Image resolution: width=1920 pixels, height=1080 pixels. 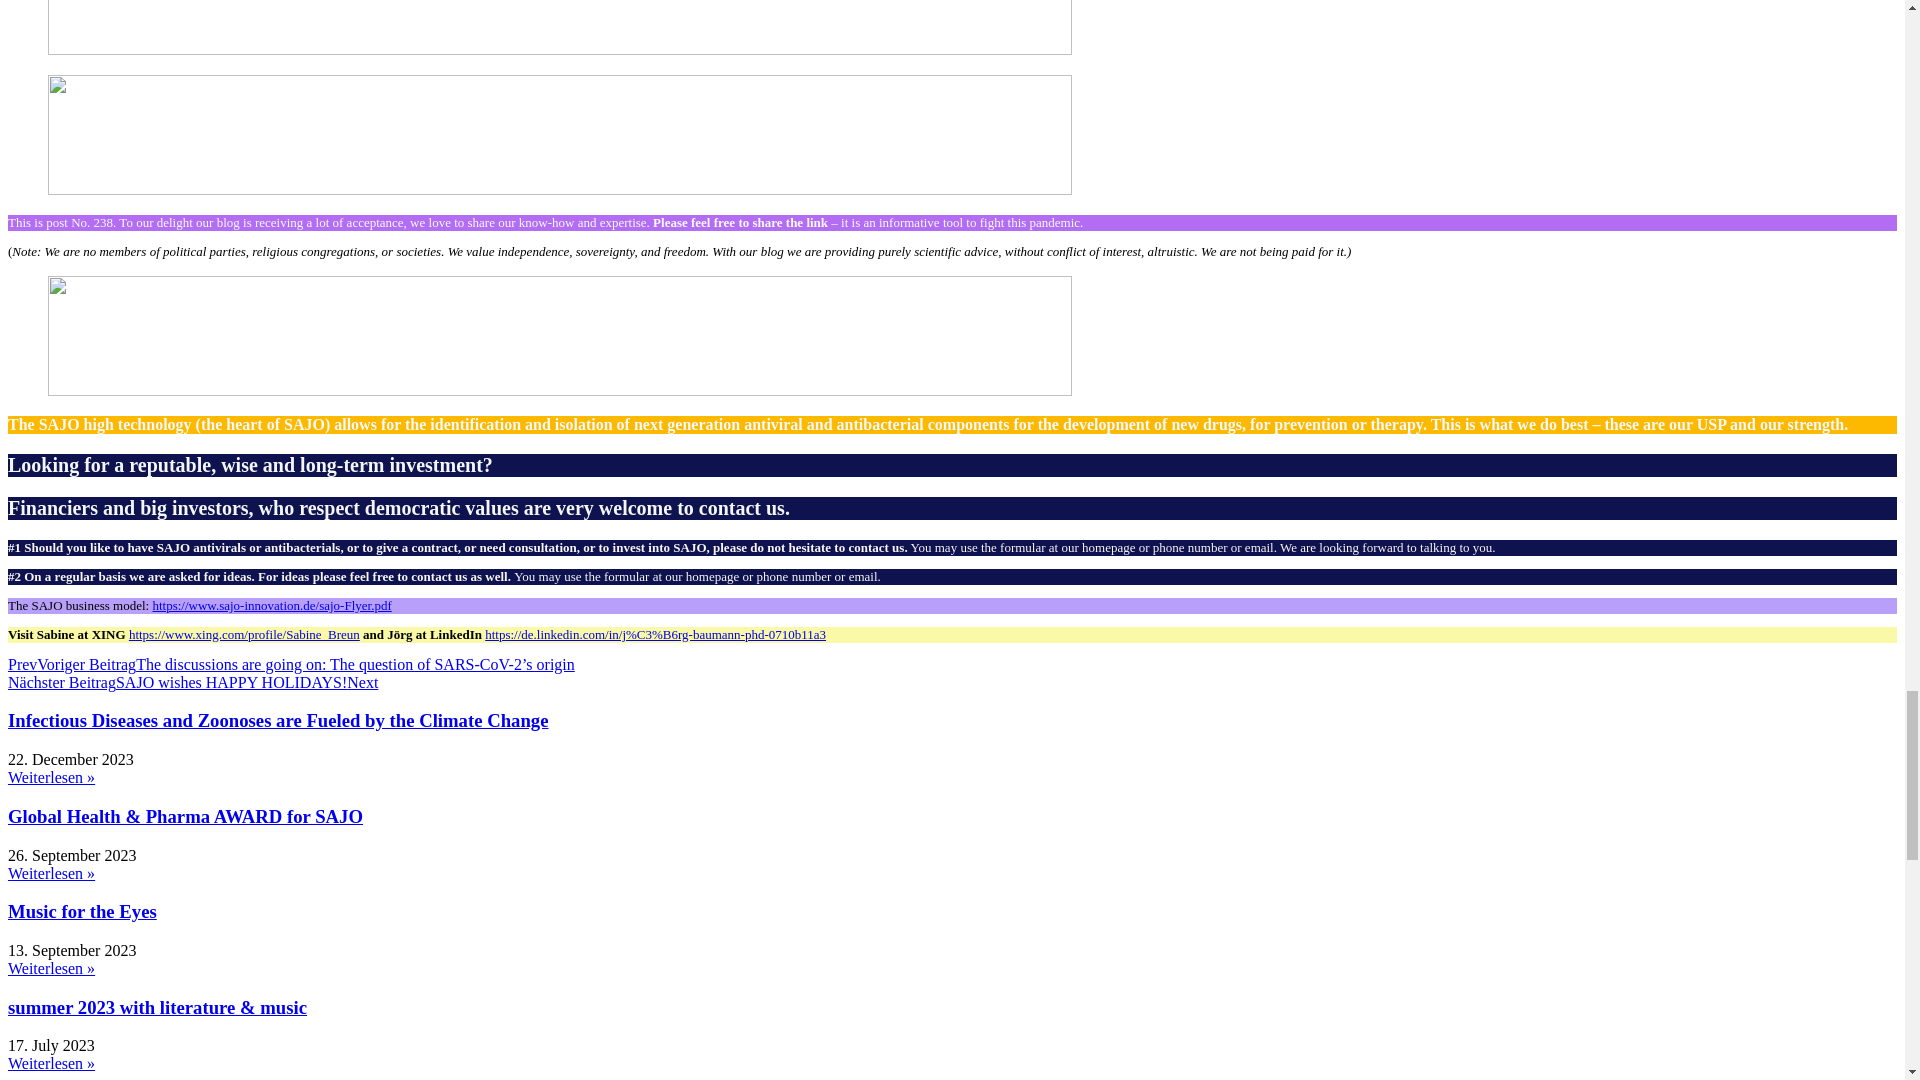 I want to click on Music for the Eyes, so click(x=82, y=911).